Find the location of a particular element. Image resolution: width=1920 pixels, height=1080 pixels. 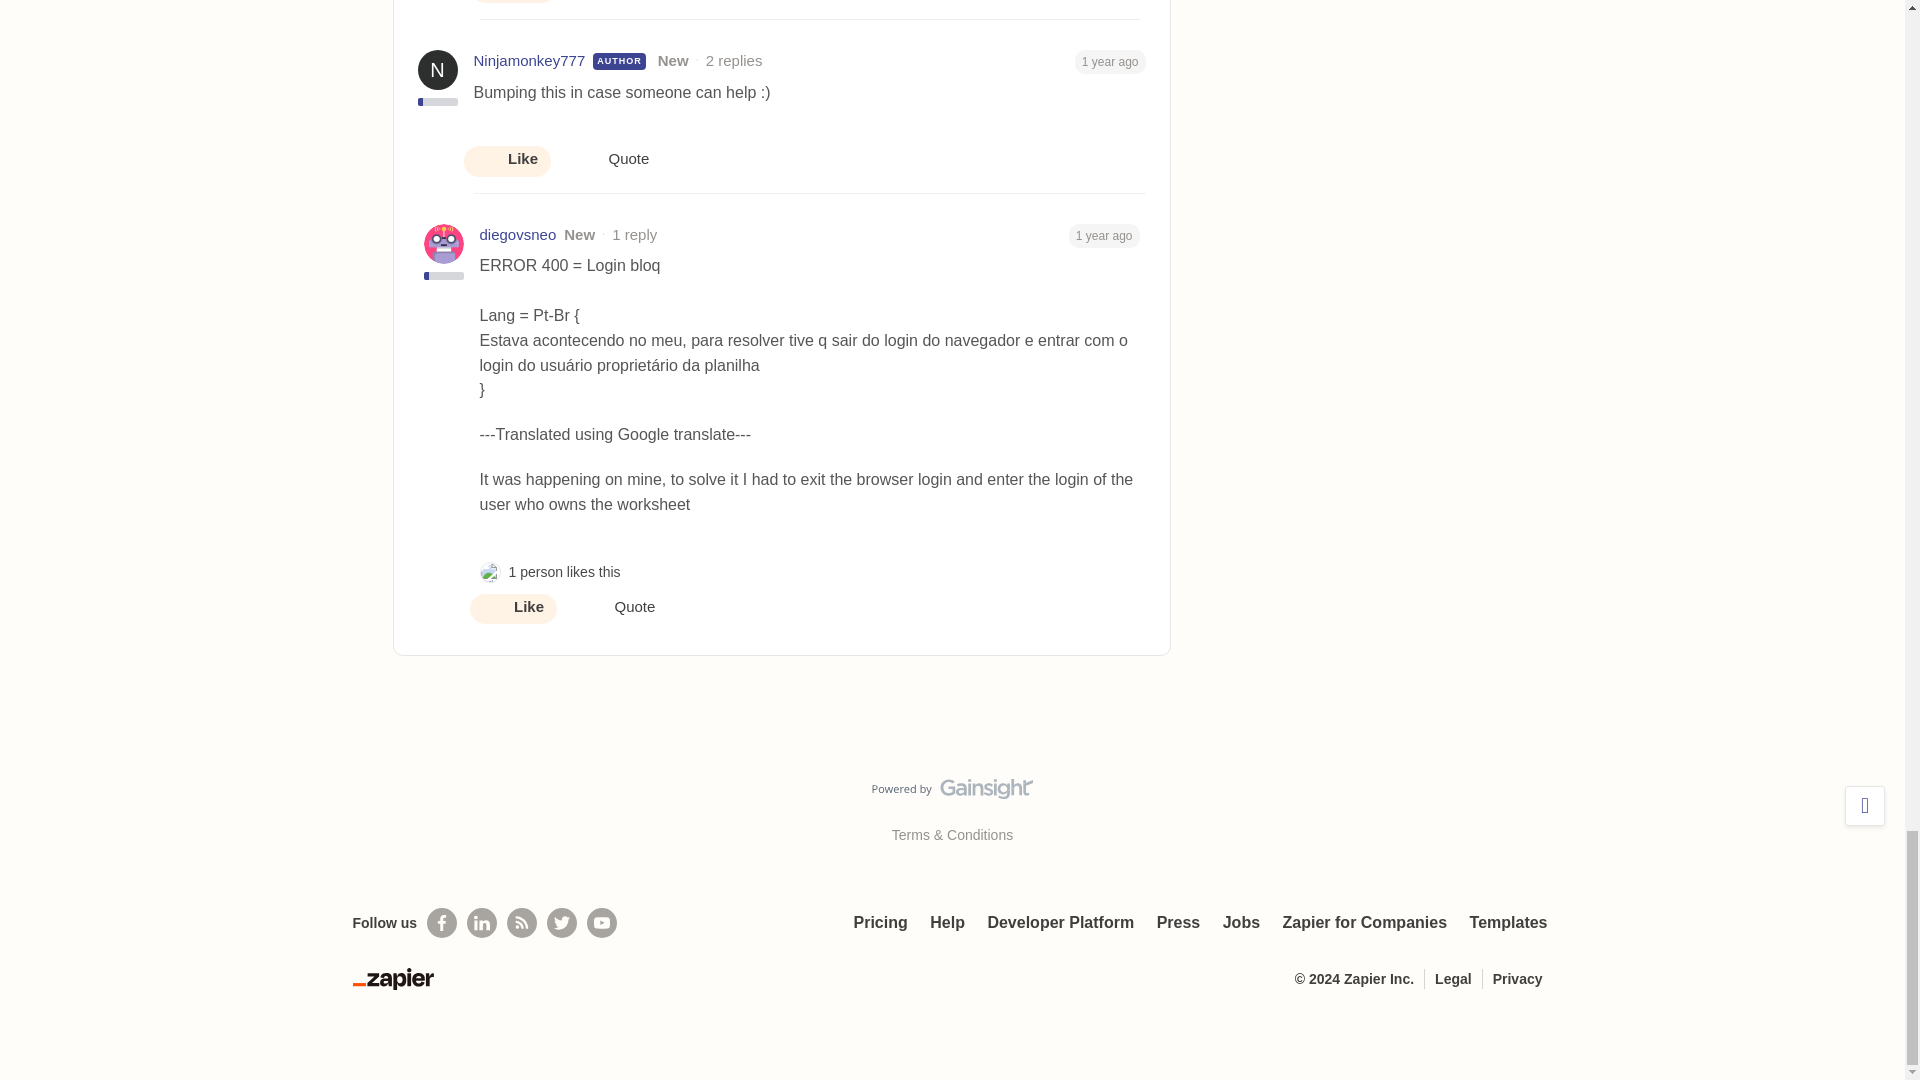

diegovsneo is located at coordinates (518, 235).